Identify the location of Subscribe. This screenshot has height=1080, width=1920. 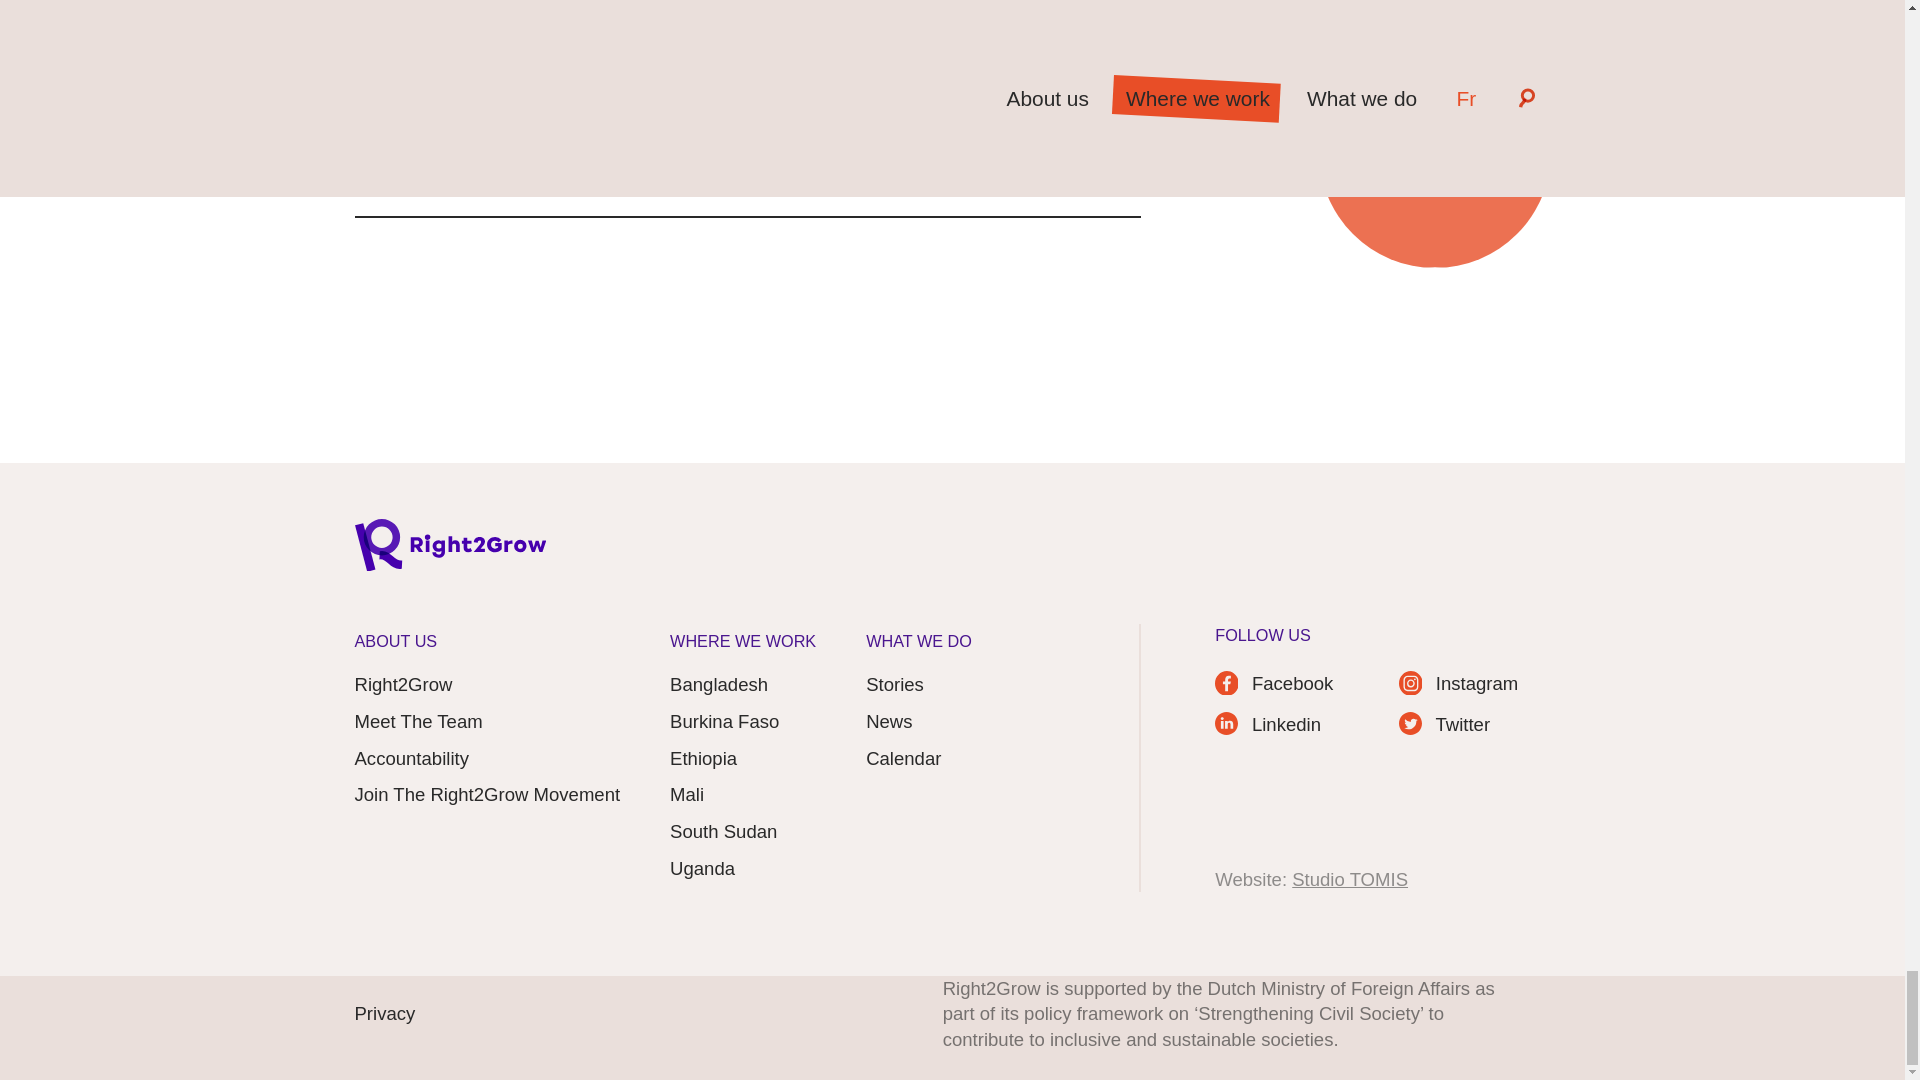
(1062, 180).